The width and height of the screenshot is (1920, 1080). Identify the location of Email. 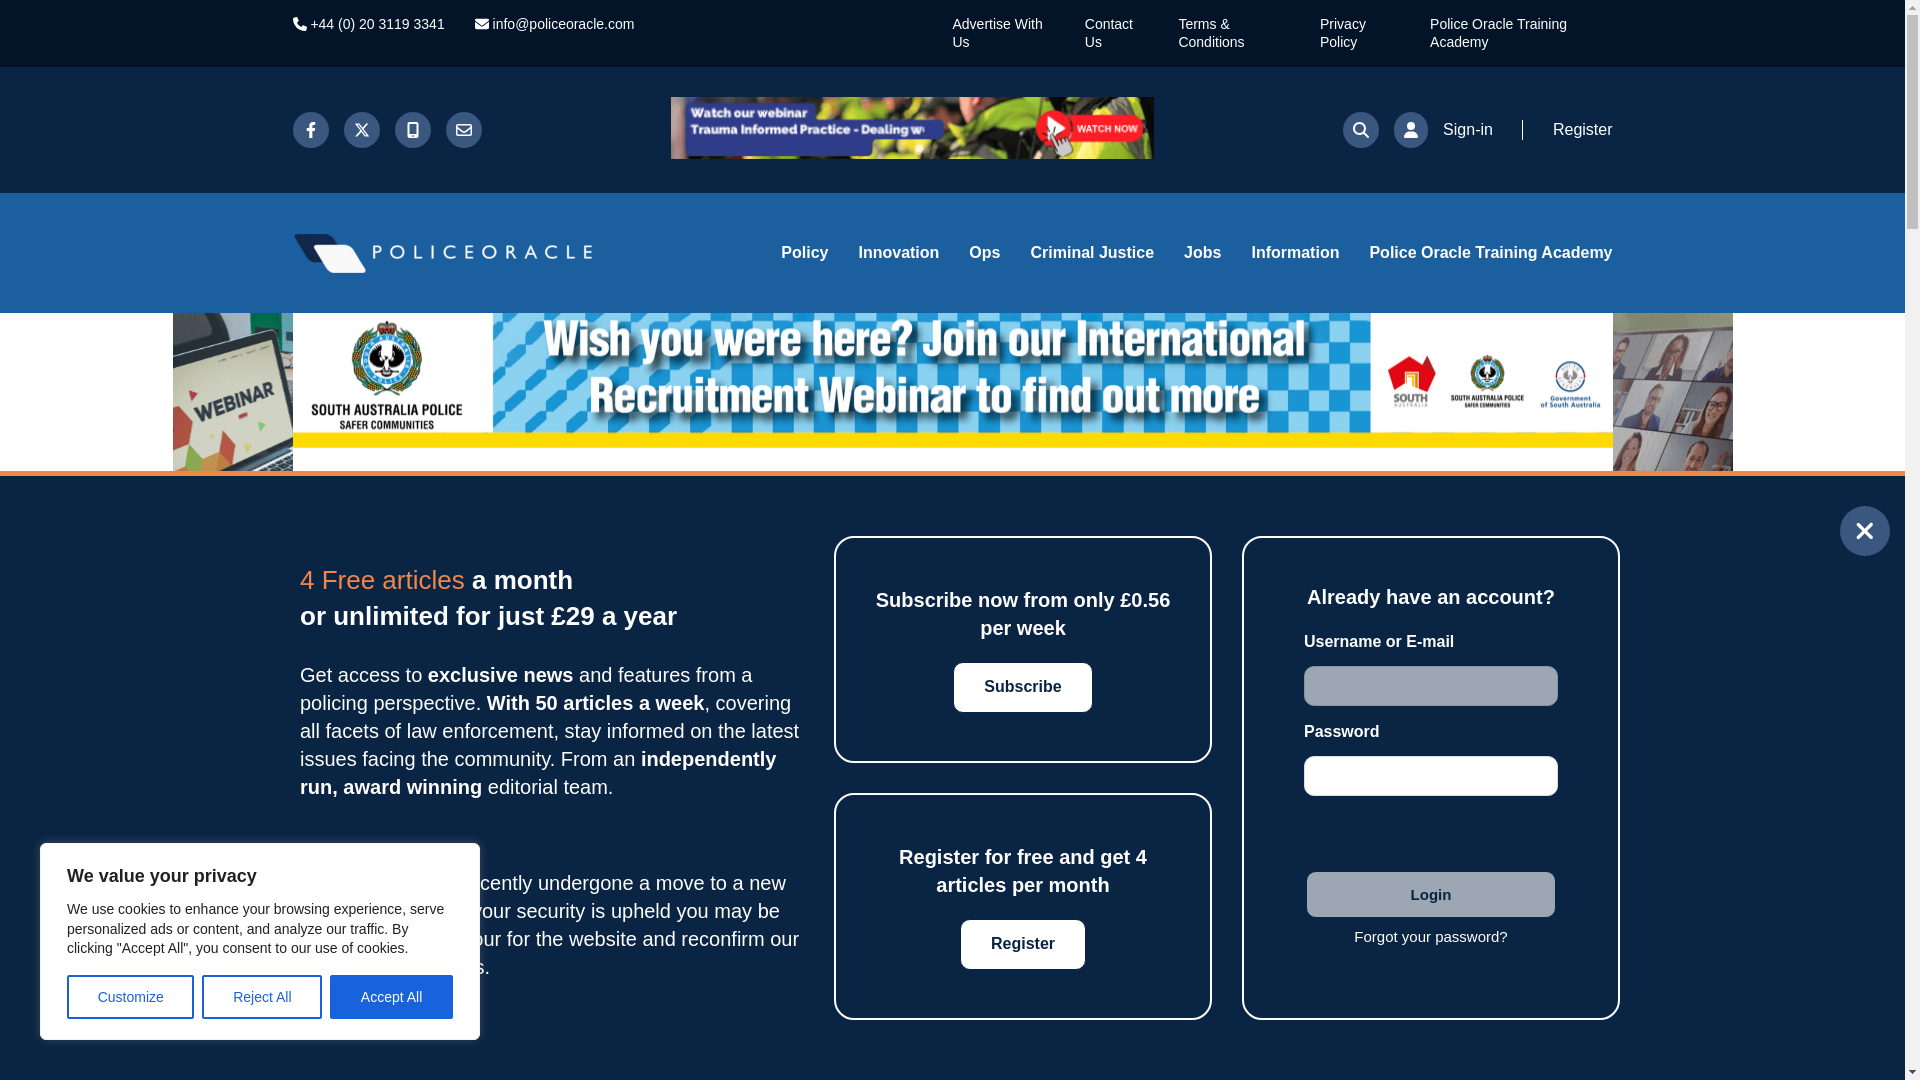
(463, 130).